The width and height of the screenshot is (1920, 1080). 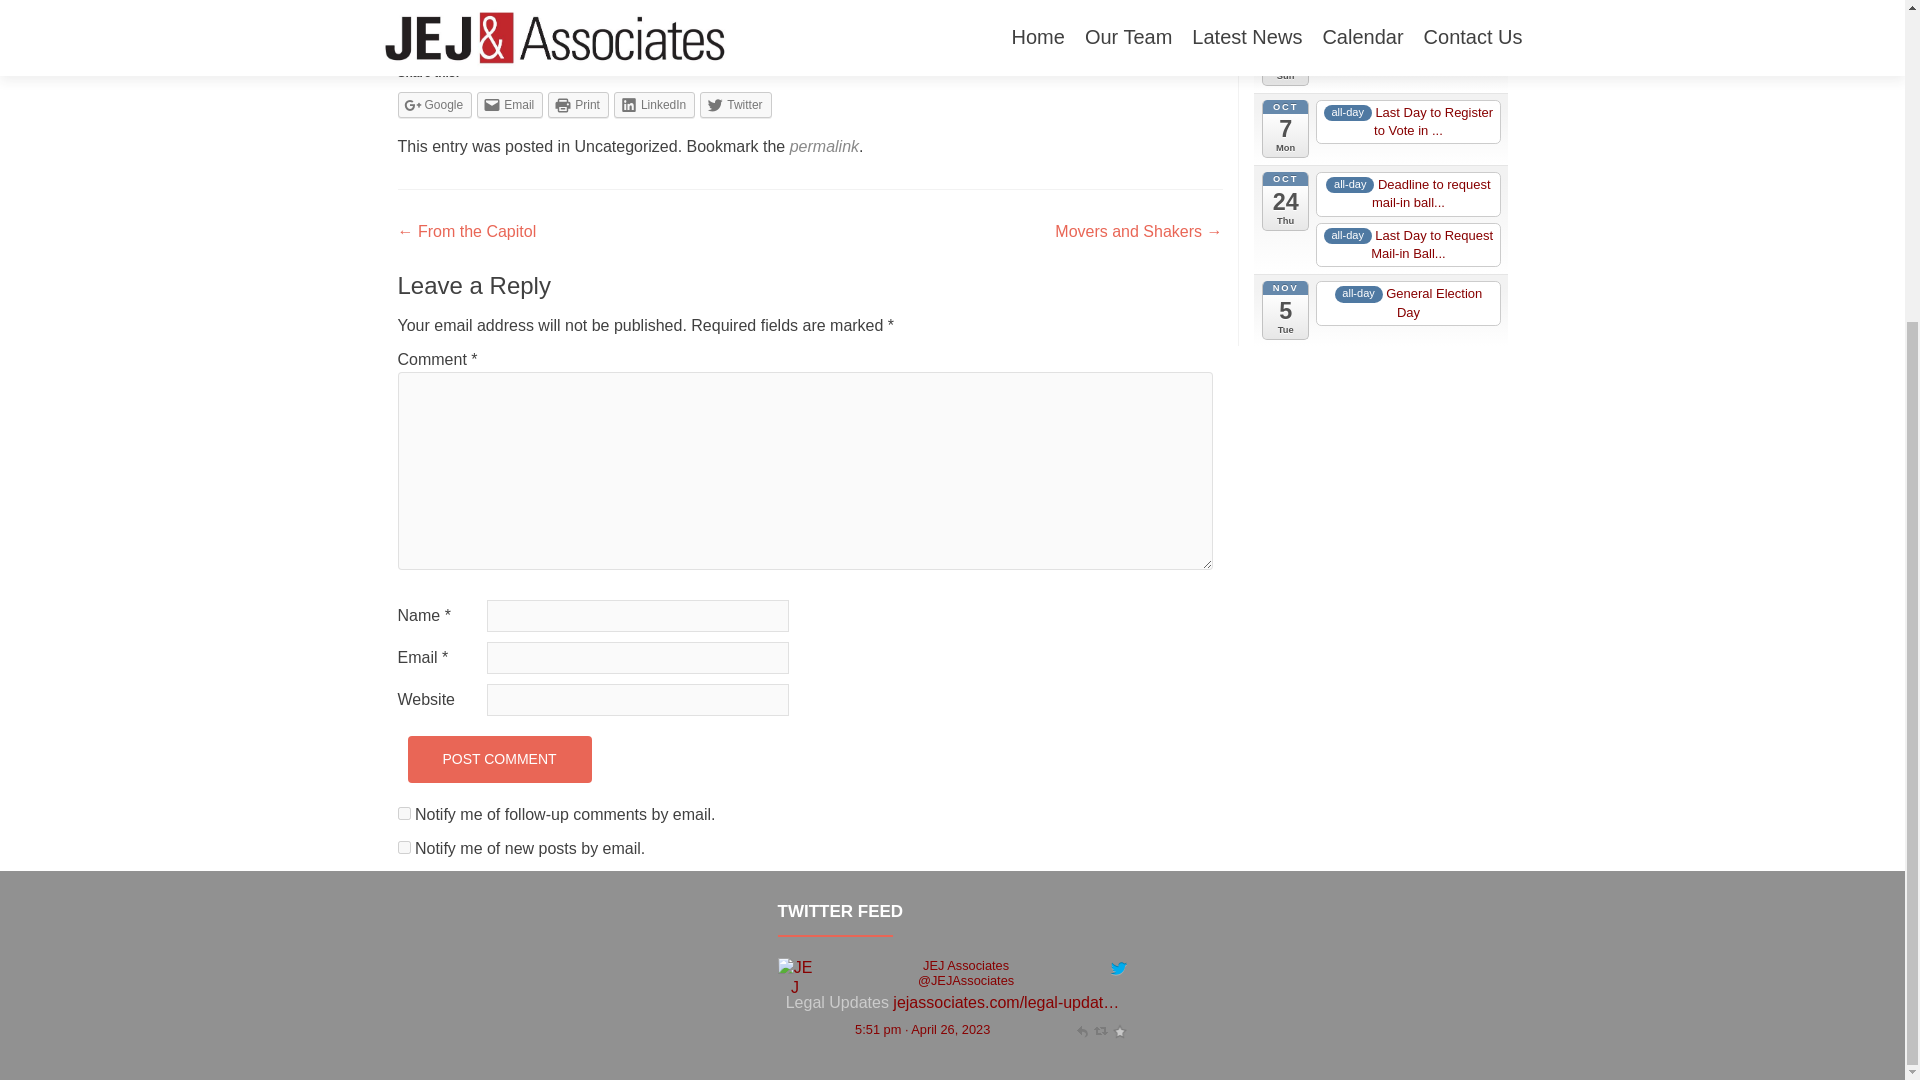 What do you see at coordinates (510, 104) in the screenshot?
I see `Click to email this to a friend` at bounding box center [510, 104].